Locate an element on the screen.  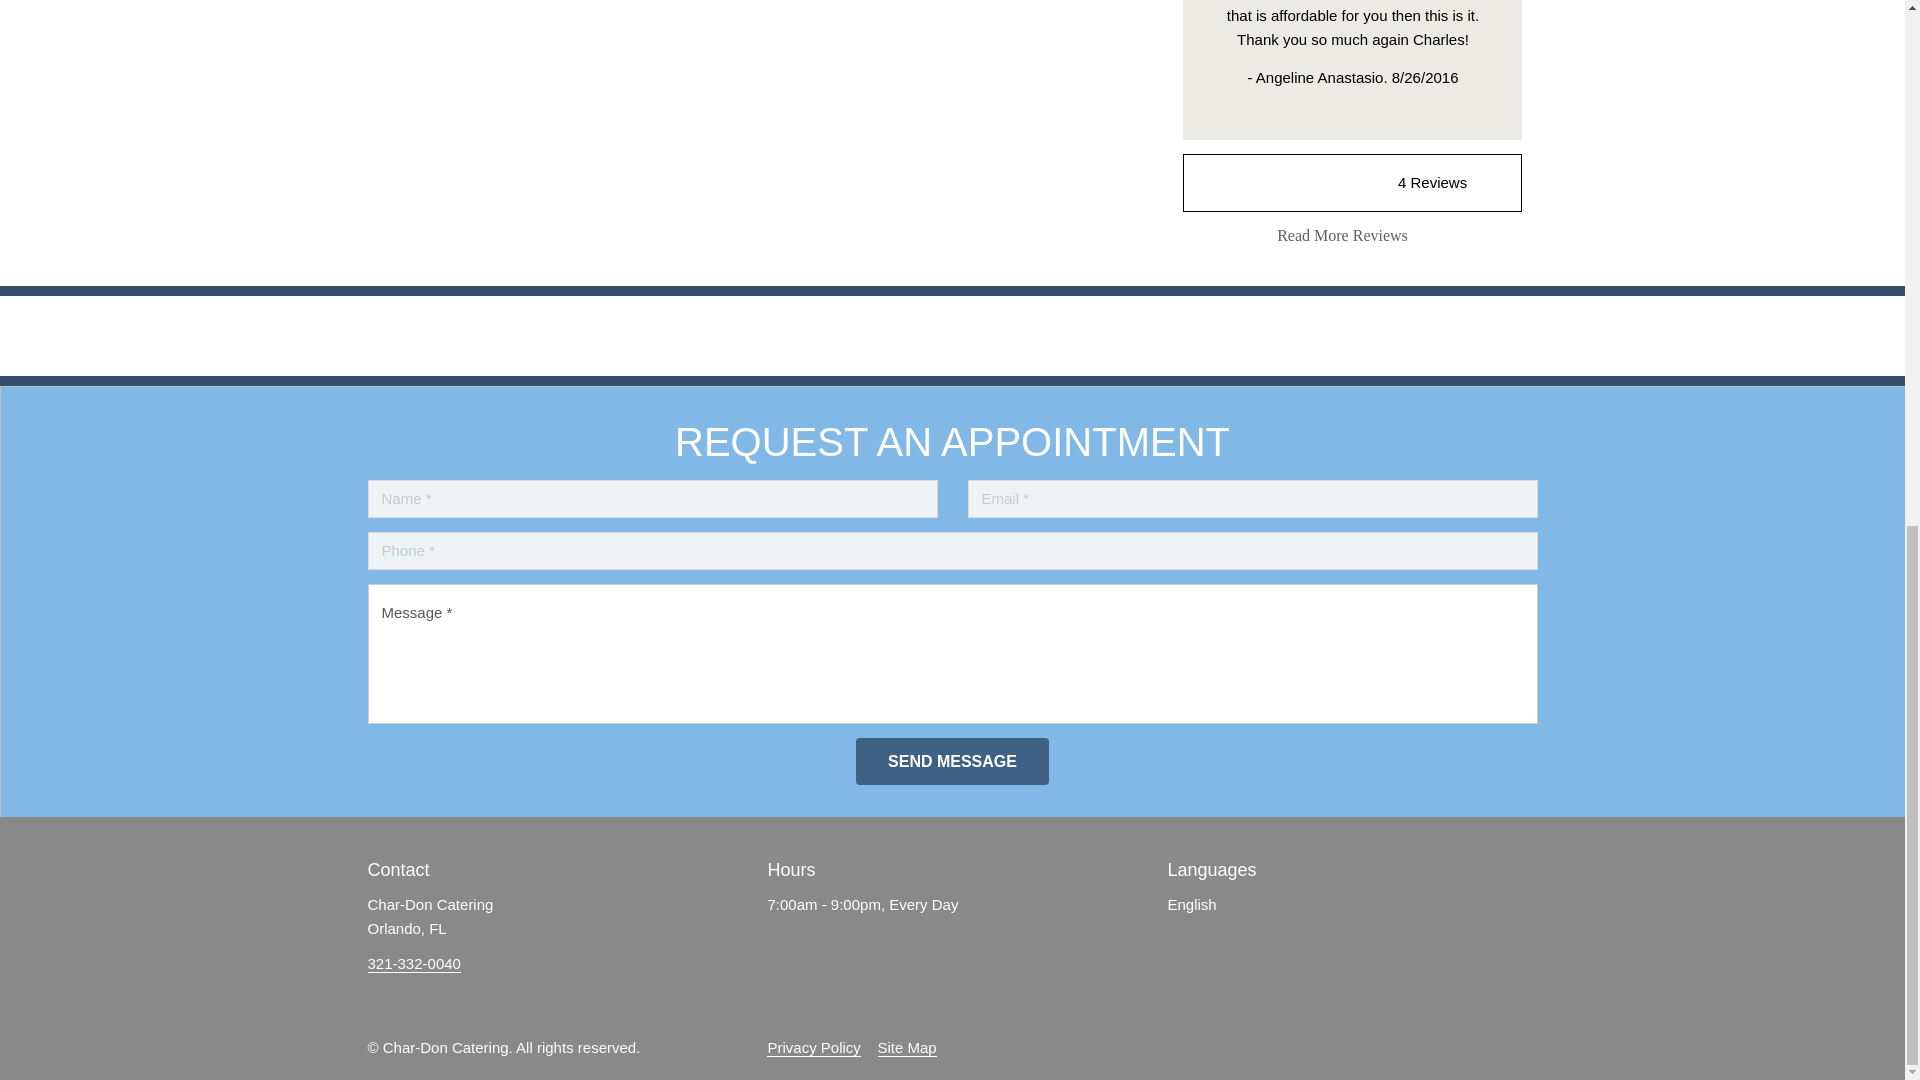
SEND MESSAGE is located at coordinates (952, 761).